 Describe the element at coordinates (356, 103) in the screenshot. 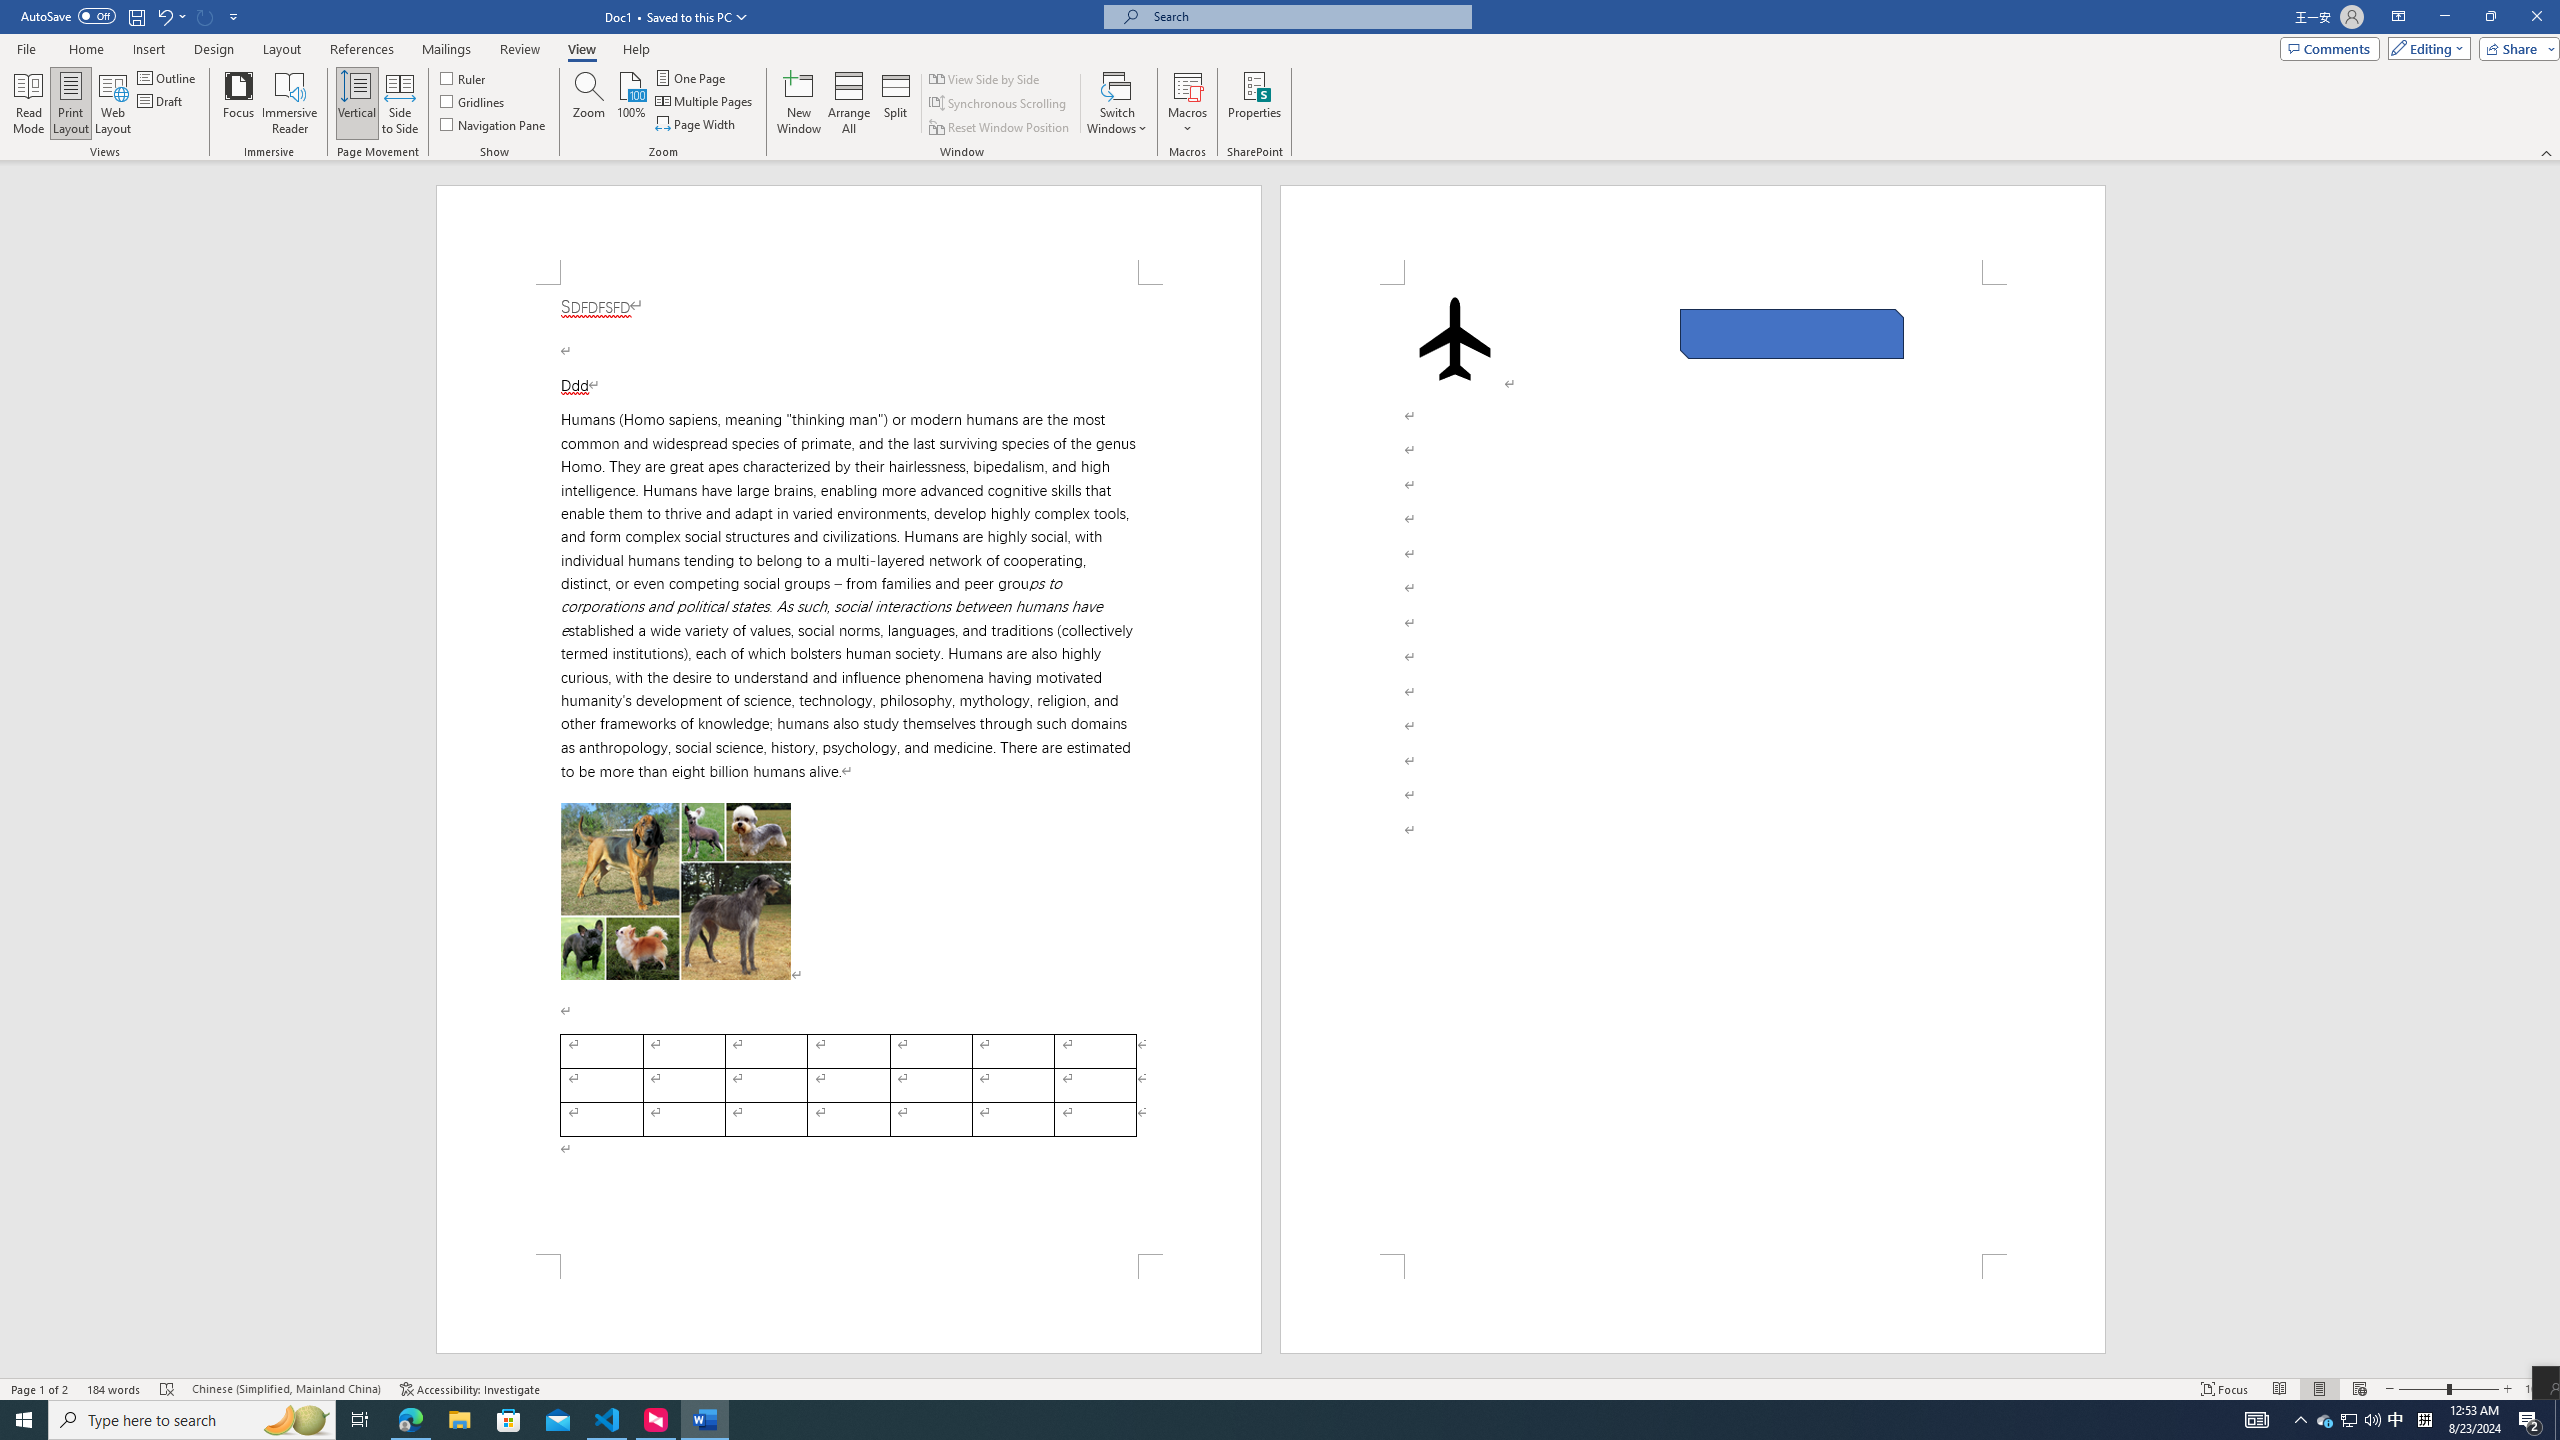

I see `Vertical` at that location.